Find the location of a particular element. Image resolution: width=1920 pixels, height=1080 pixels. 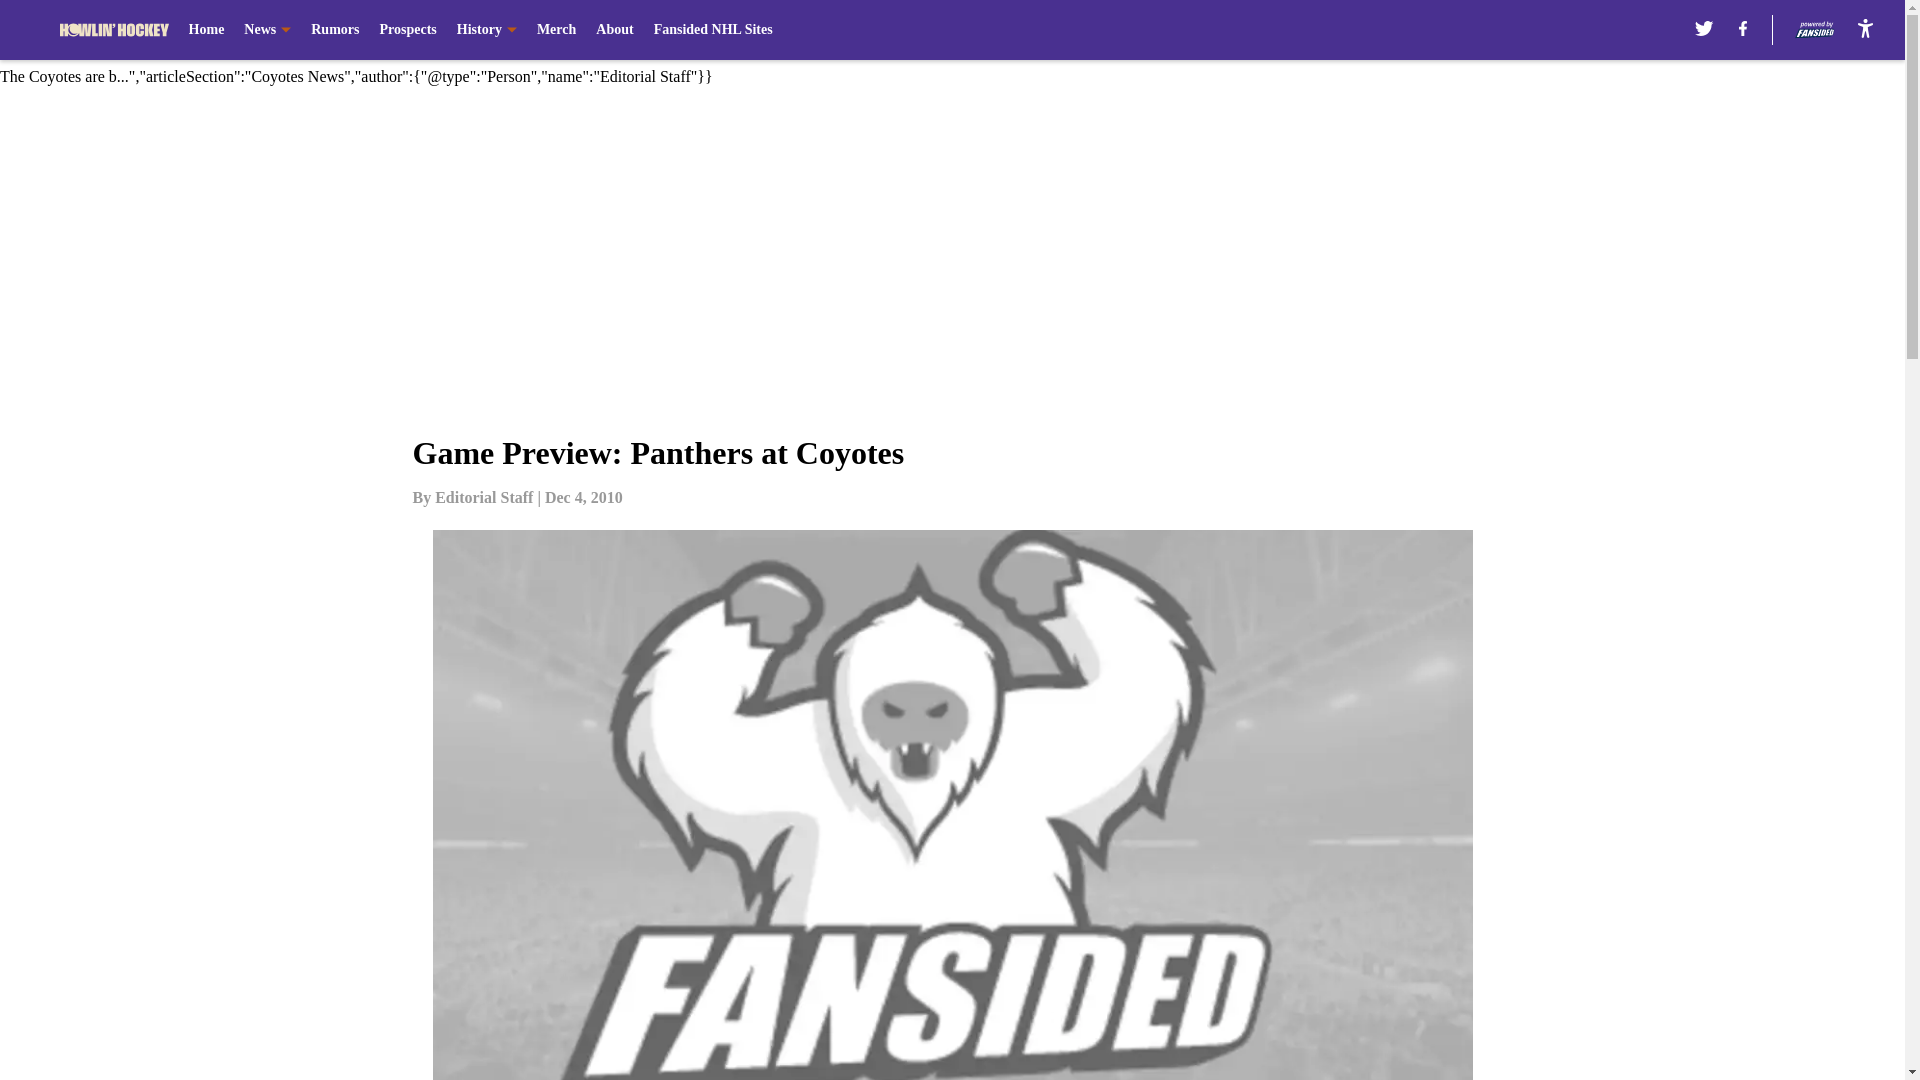

Fansided NHL Sites is located at coordinates (714, 30).